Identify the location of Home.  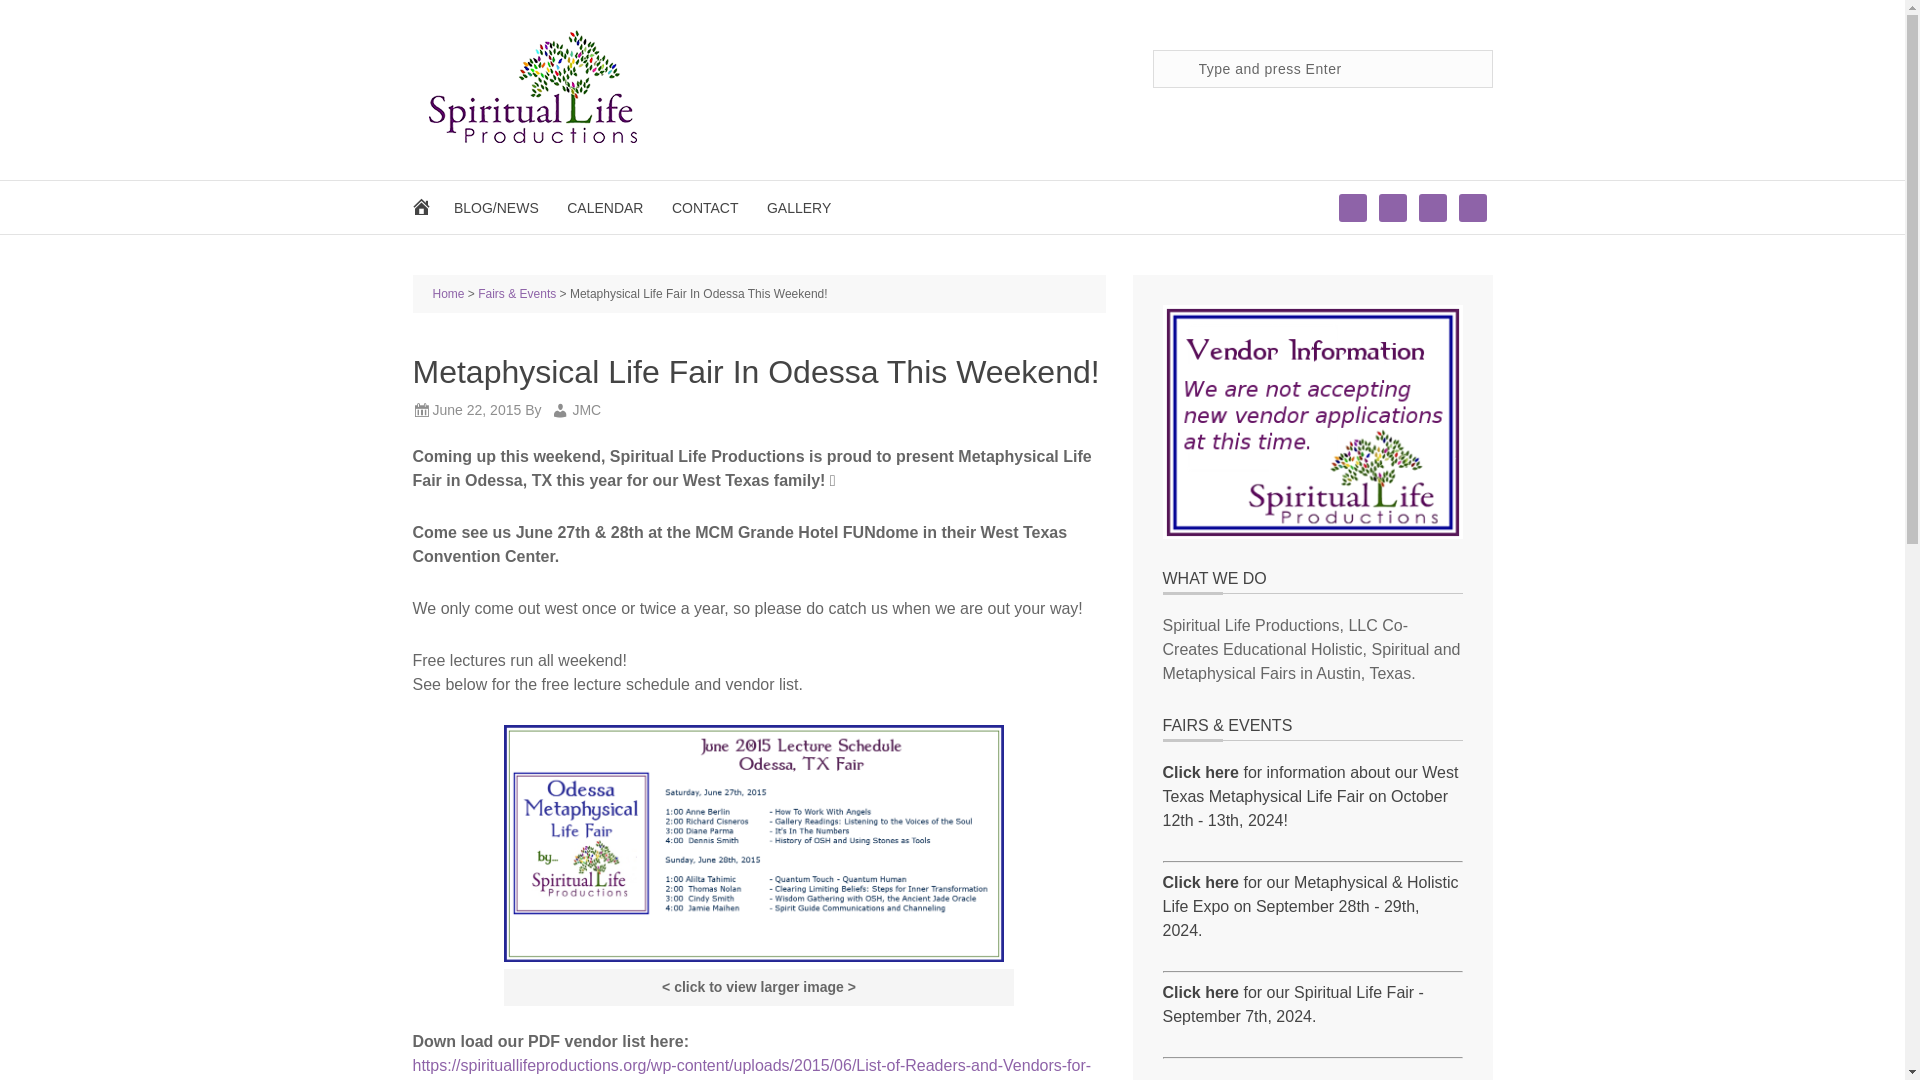
(448, 294).